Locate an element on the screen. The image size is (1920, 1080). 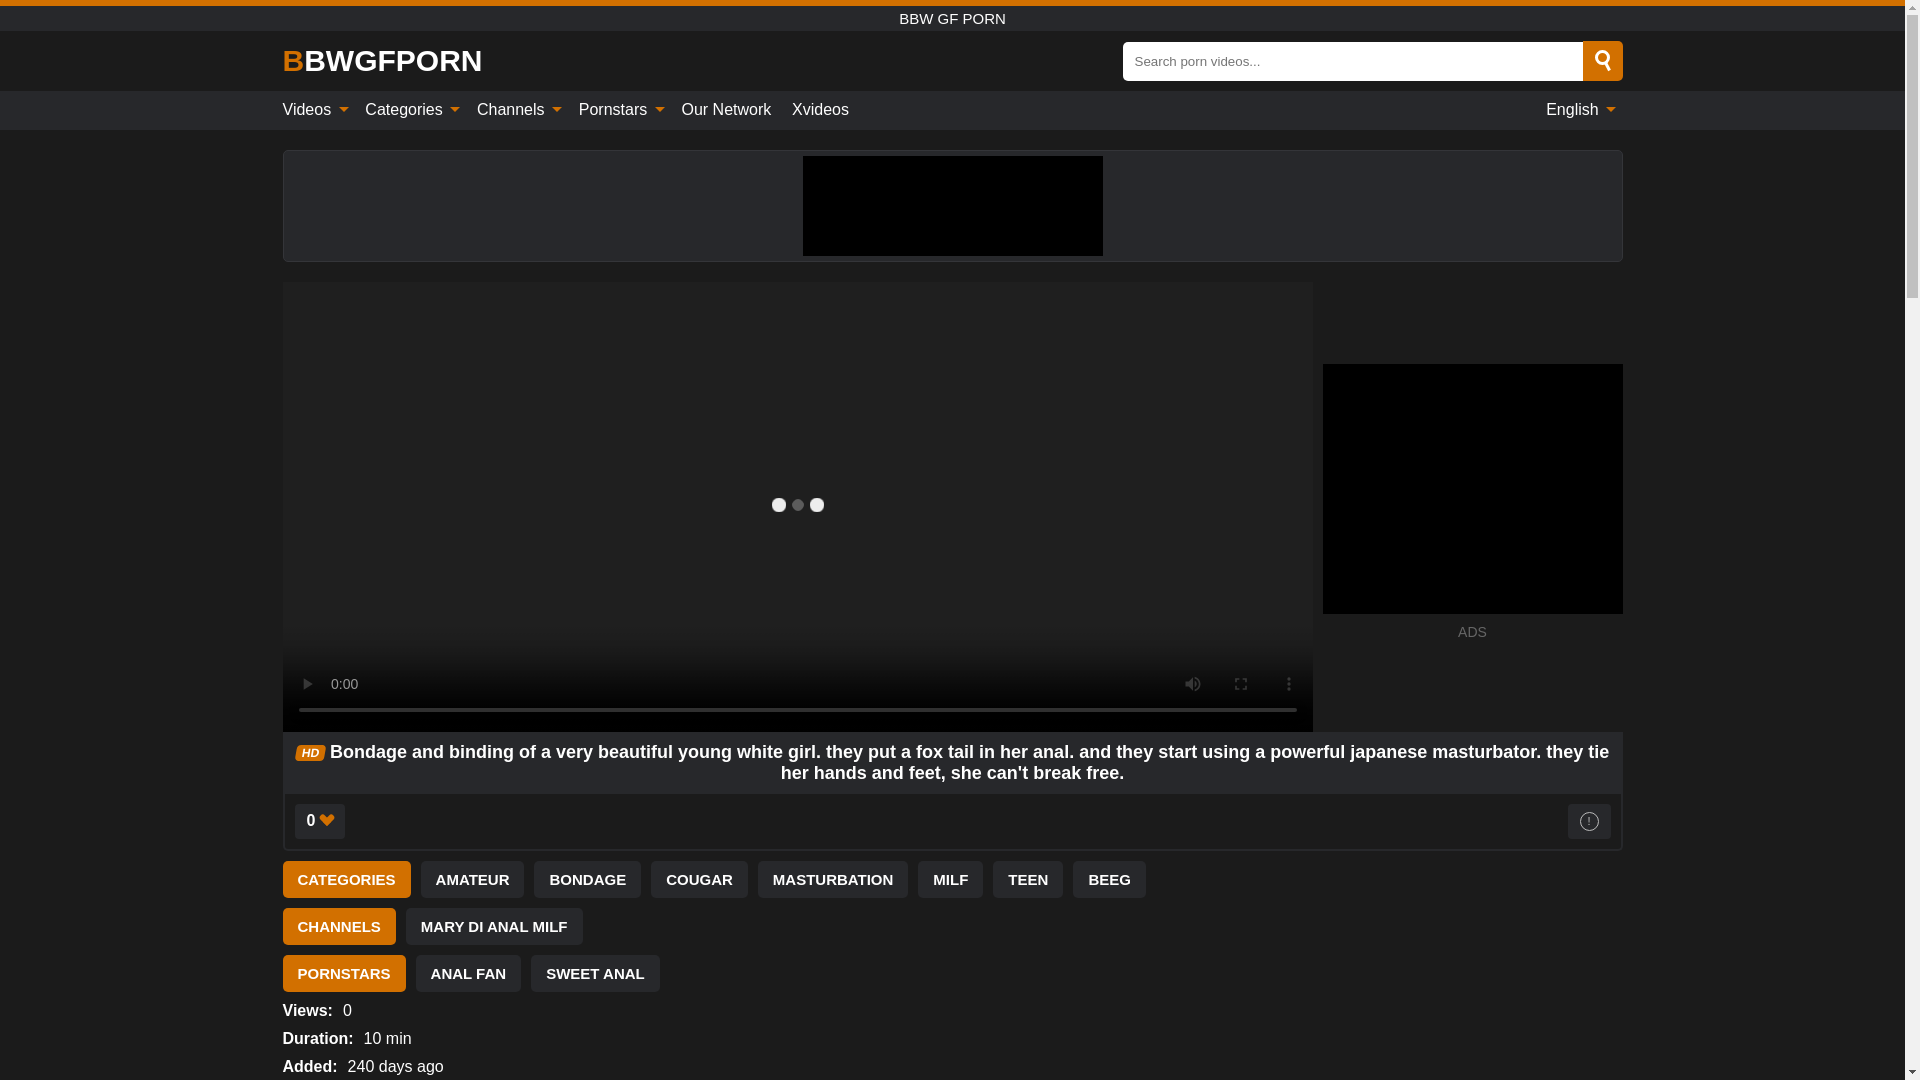
Videos is located at coordinates (318, 110).